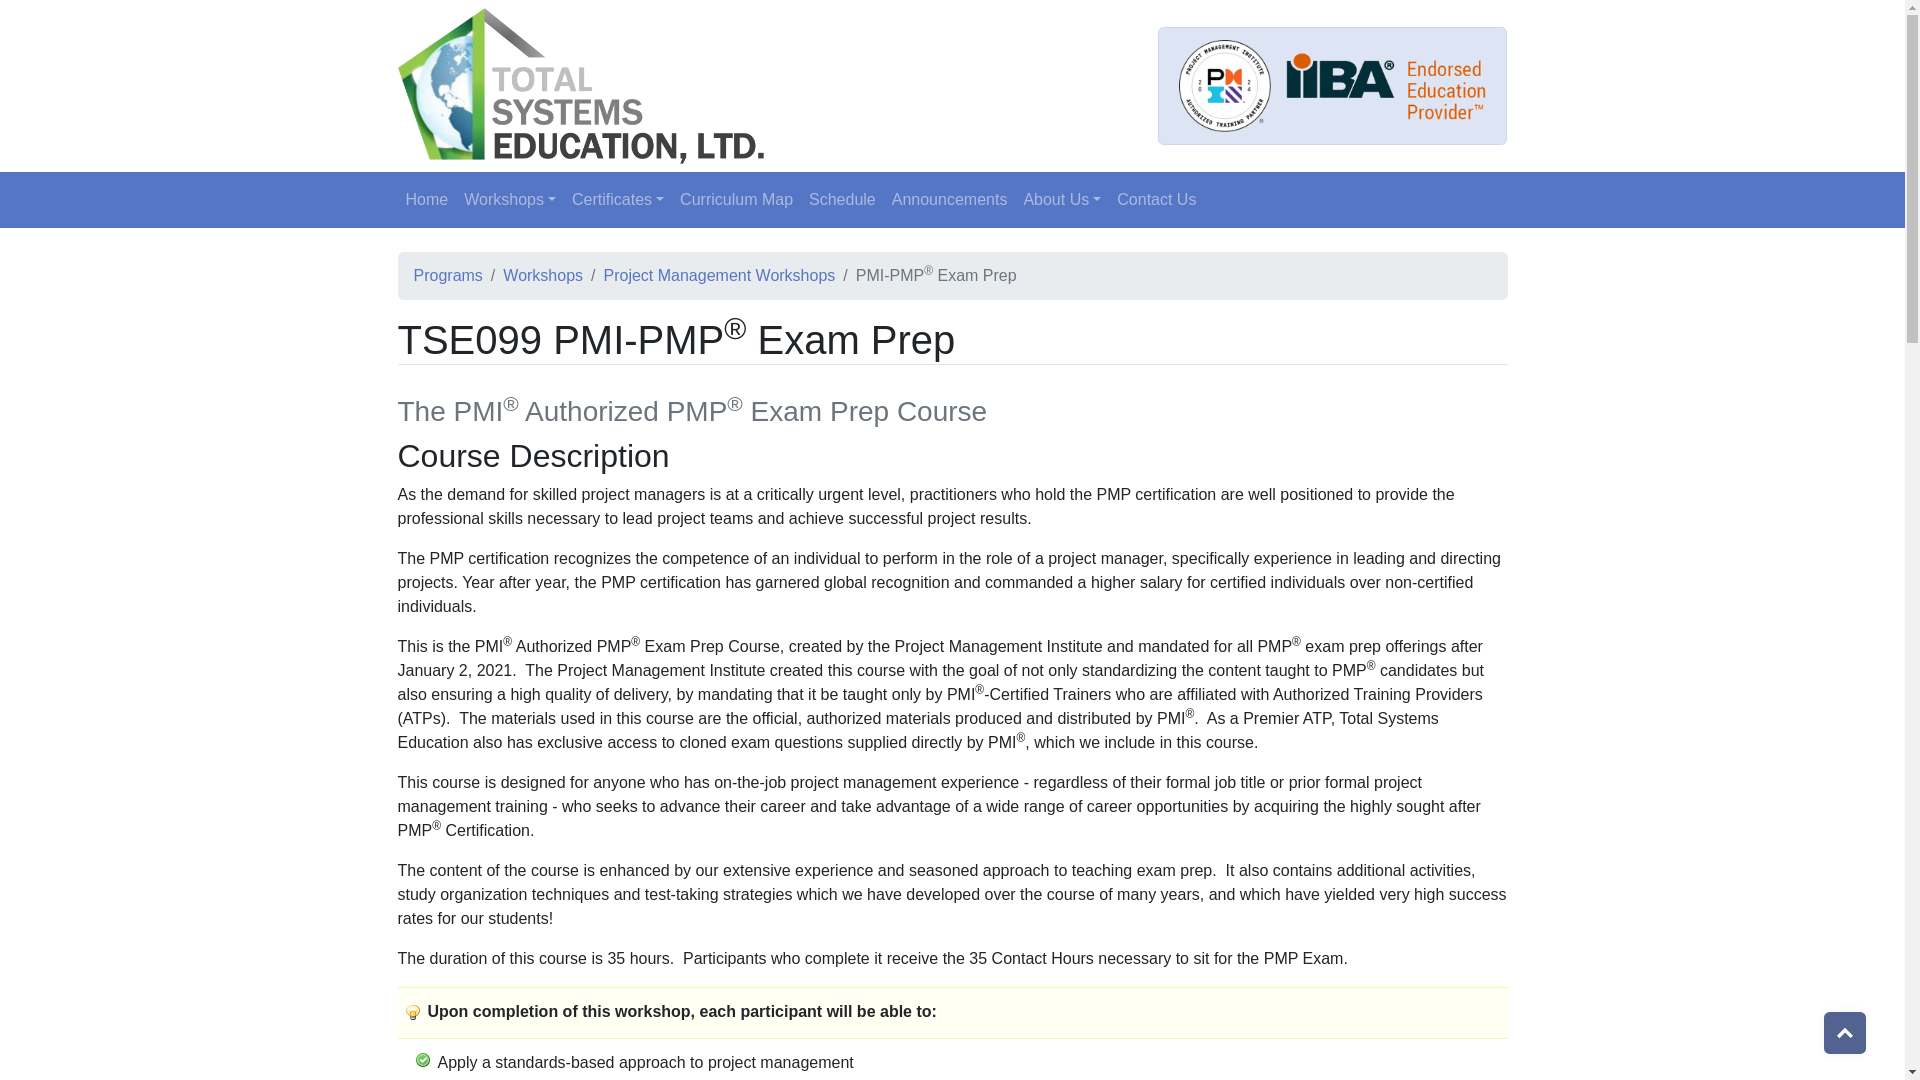 This screenshot has height=1080, width=1920. I want to click on Project Management Workshops, so click(720, 275).